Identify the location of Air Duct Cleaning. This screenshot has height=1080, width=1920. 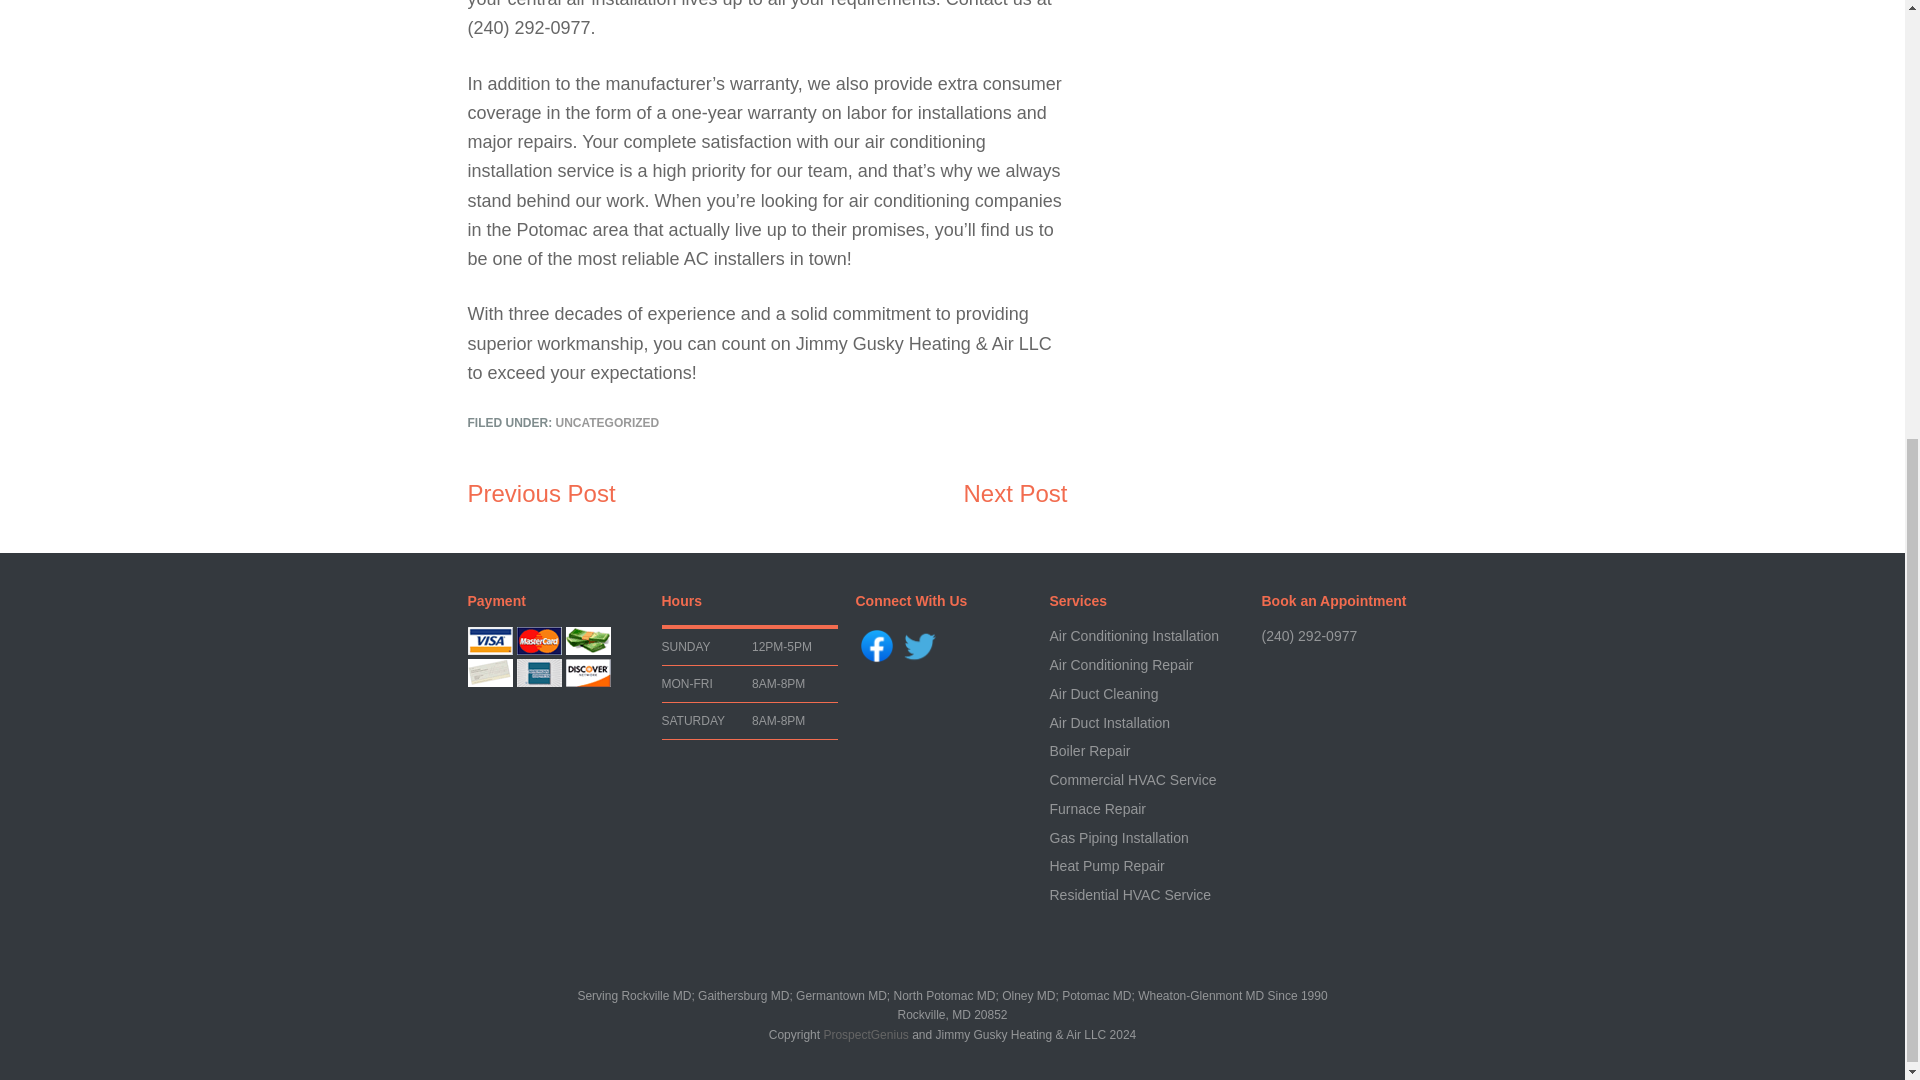
(1104, 694).